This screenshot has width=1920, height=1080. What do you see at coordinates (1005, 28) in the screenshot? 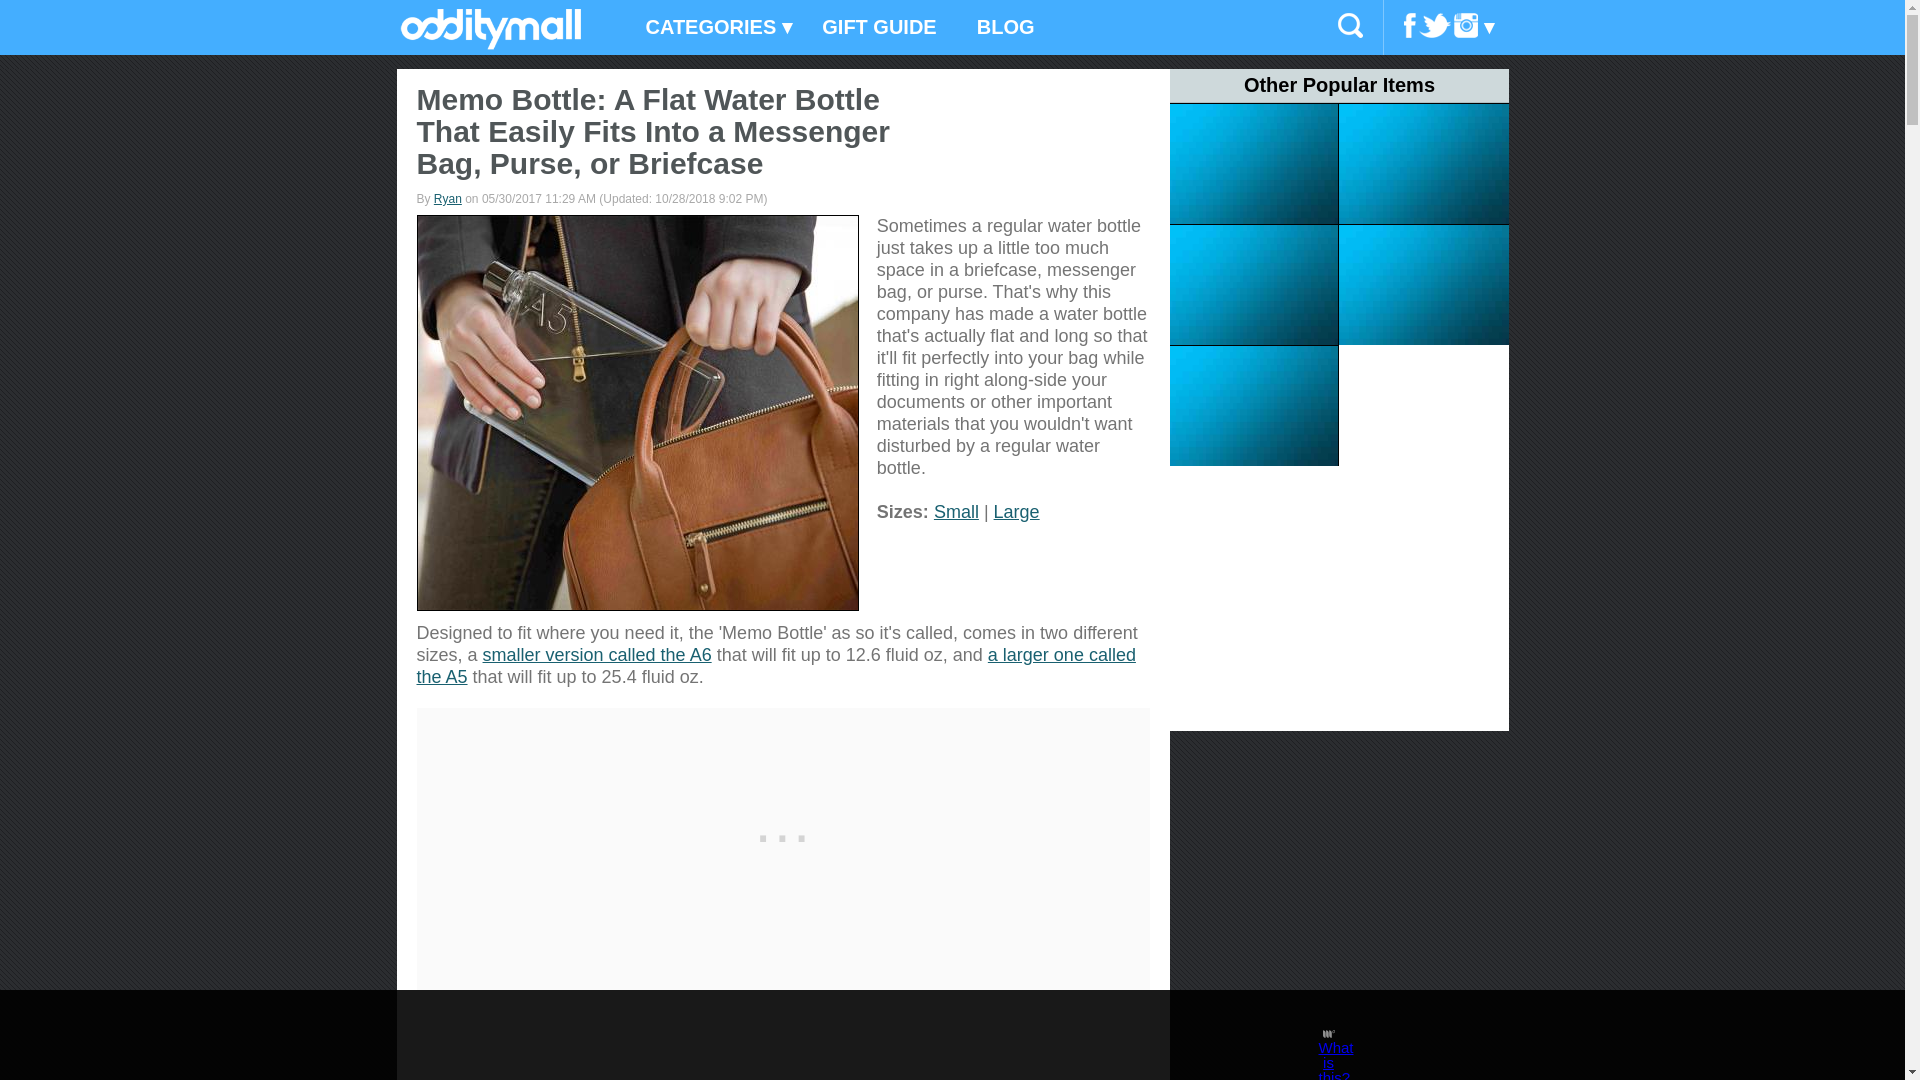
I see `BLOG` at bounding box center [1005, 28].